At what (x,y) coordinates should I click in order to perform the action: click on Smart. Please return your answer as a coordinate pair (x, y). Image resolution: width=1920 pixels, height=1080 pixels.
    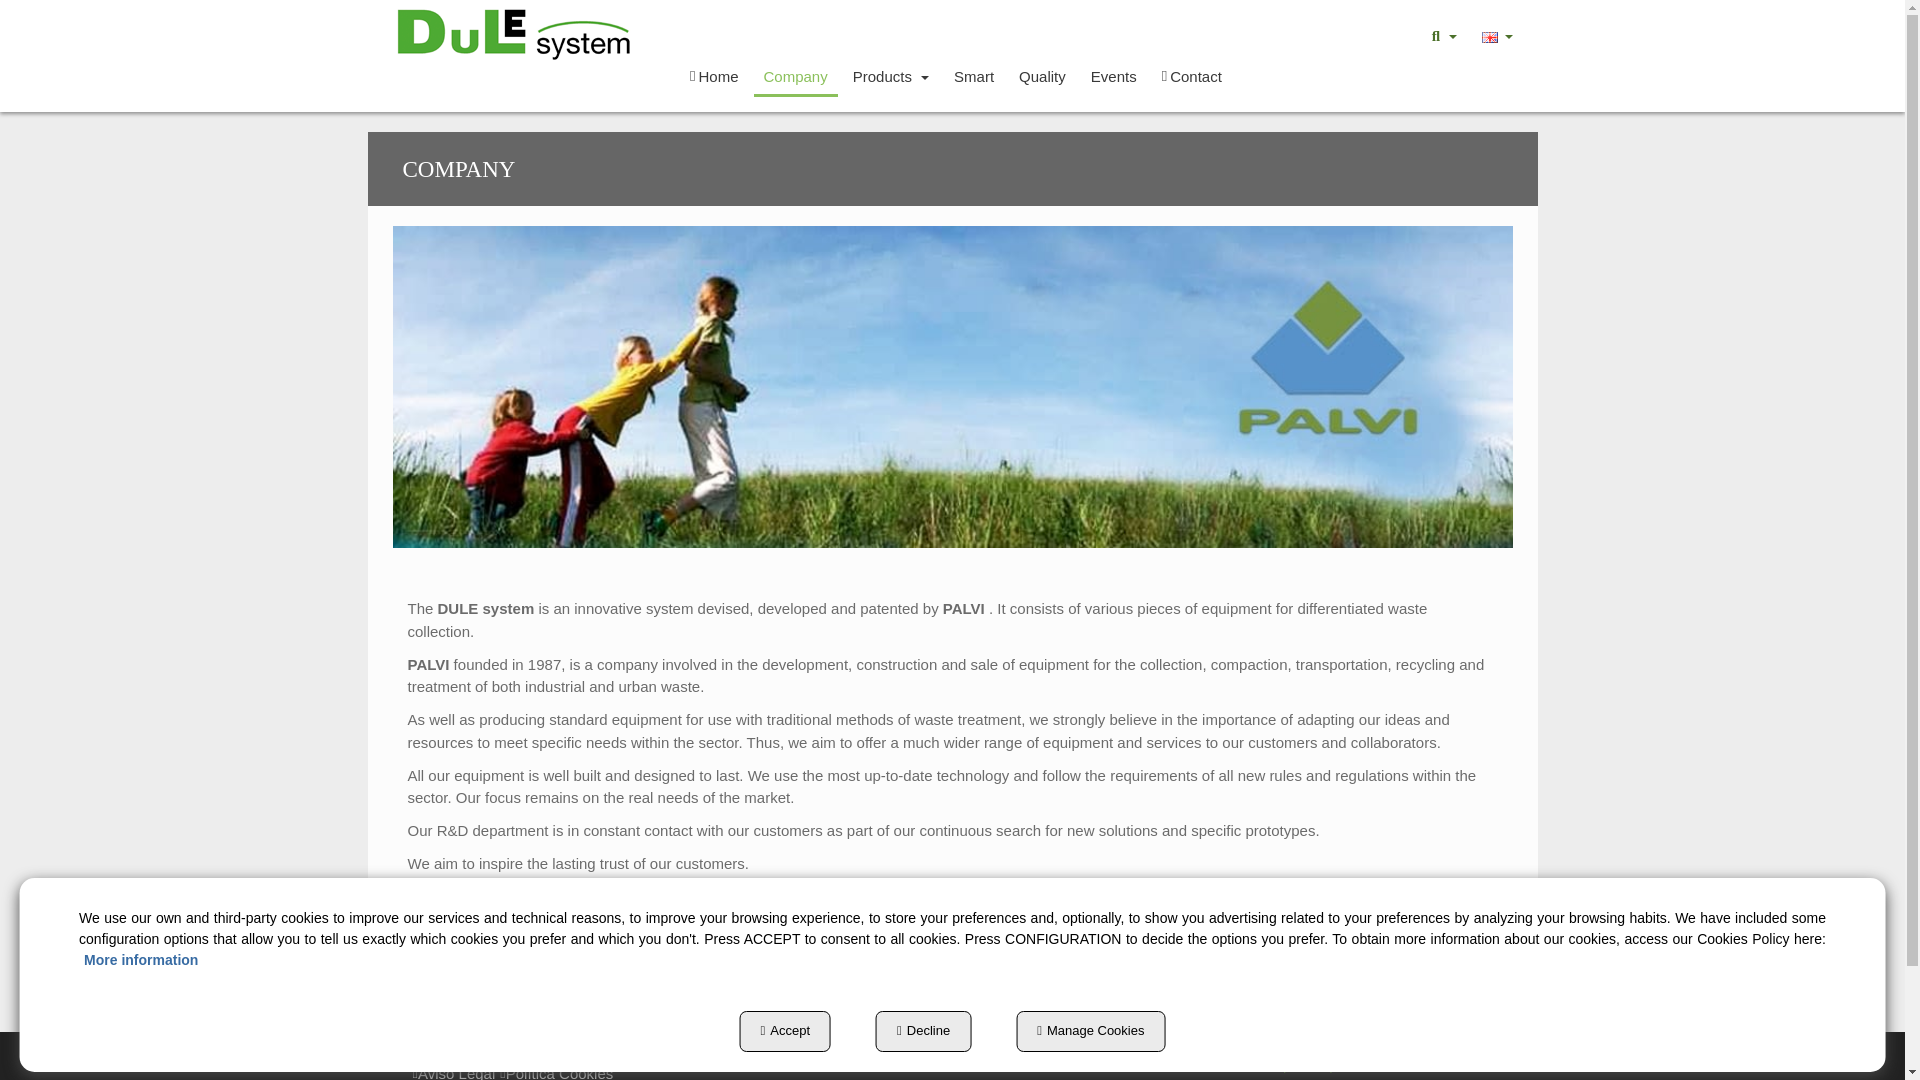
    Looking at the image, I should click on (974, 76).